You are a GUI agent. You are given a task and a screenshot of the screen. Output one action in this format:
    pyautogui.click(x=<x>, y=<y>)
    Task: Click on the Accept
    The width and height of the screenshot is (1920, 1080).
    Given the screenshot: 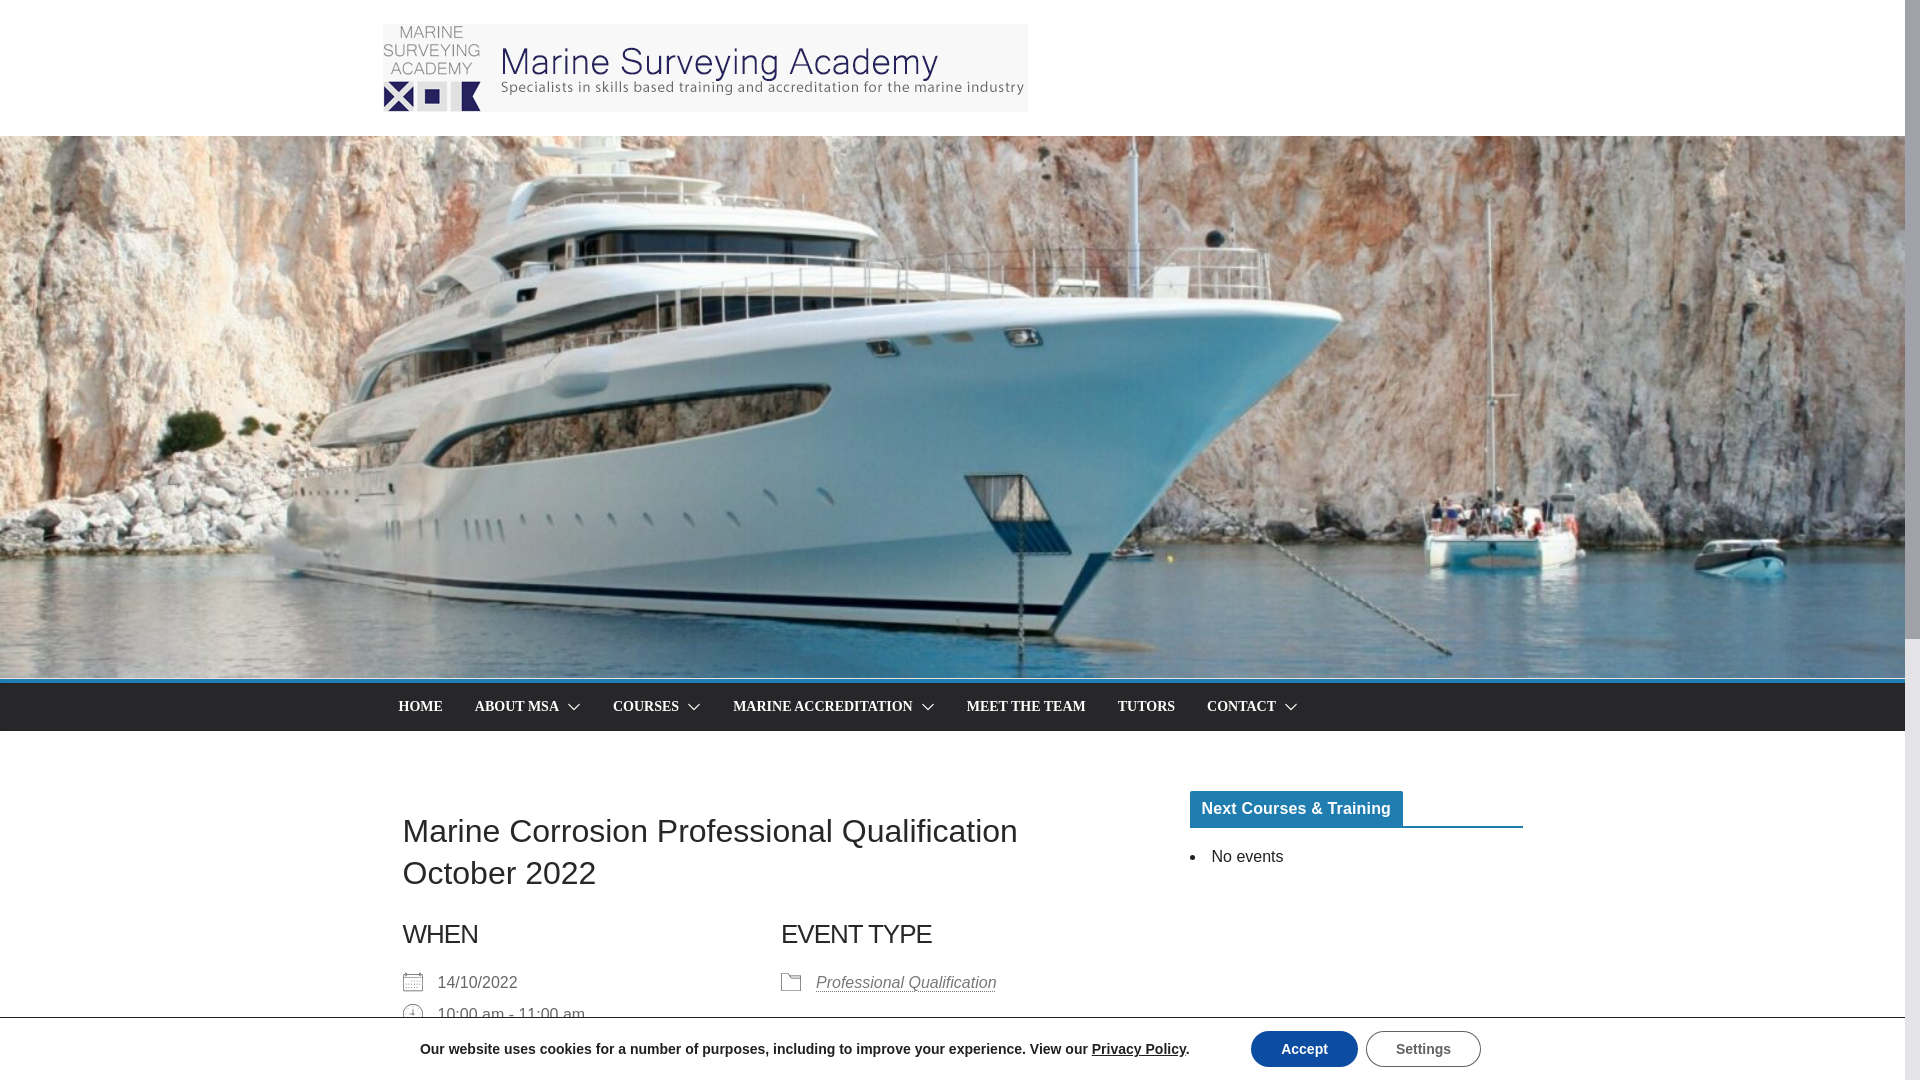 What is the action you would take?
    pyautogui.click(x=1304, y=1049)
    